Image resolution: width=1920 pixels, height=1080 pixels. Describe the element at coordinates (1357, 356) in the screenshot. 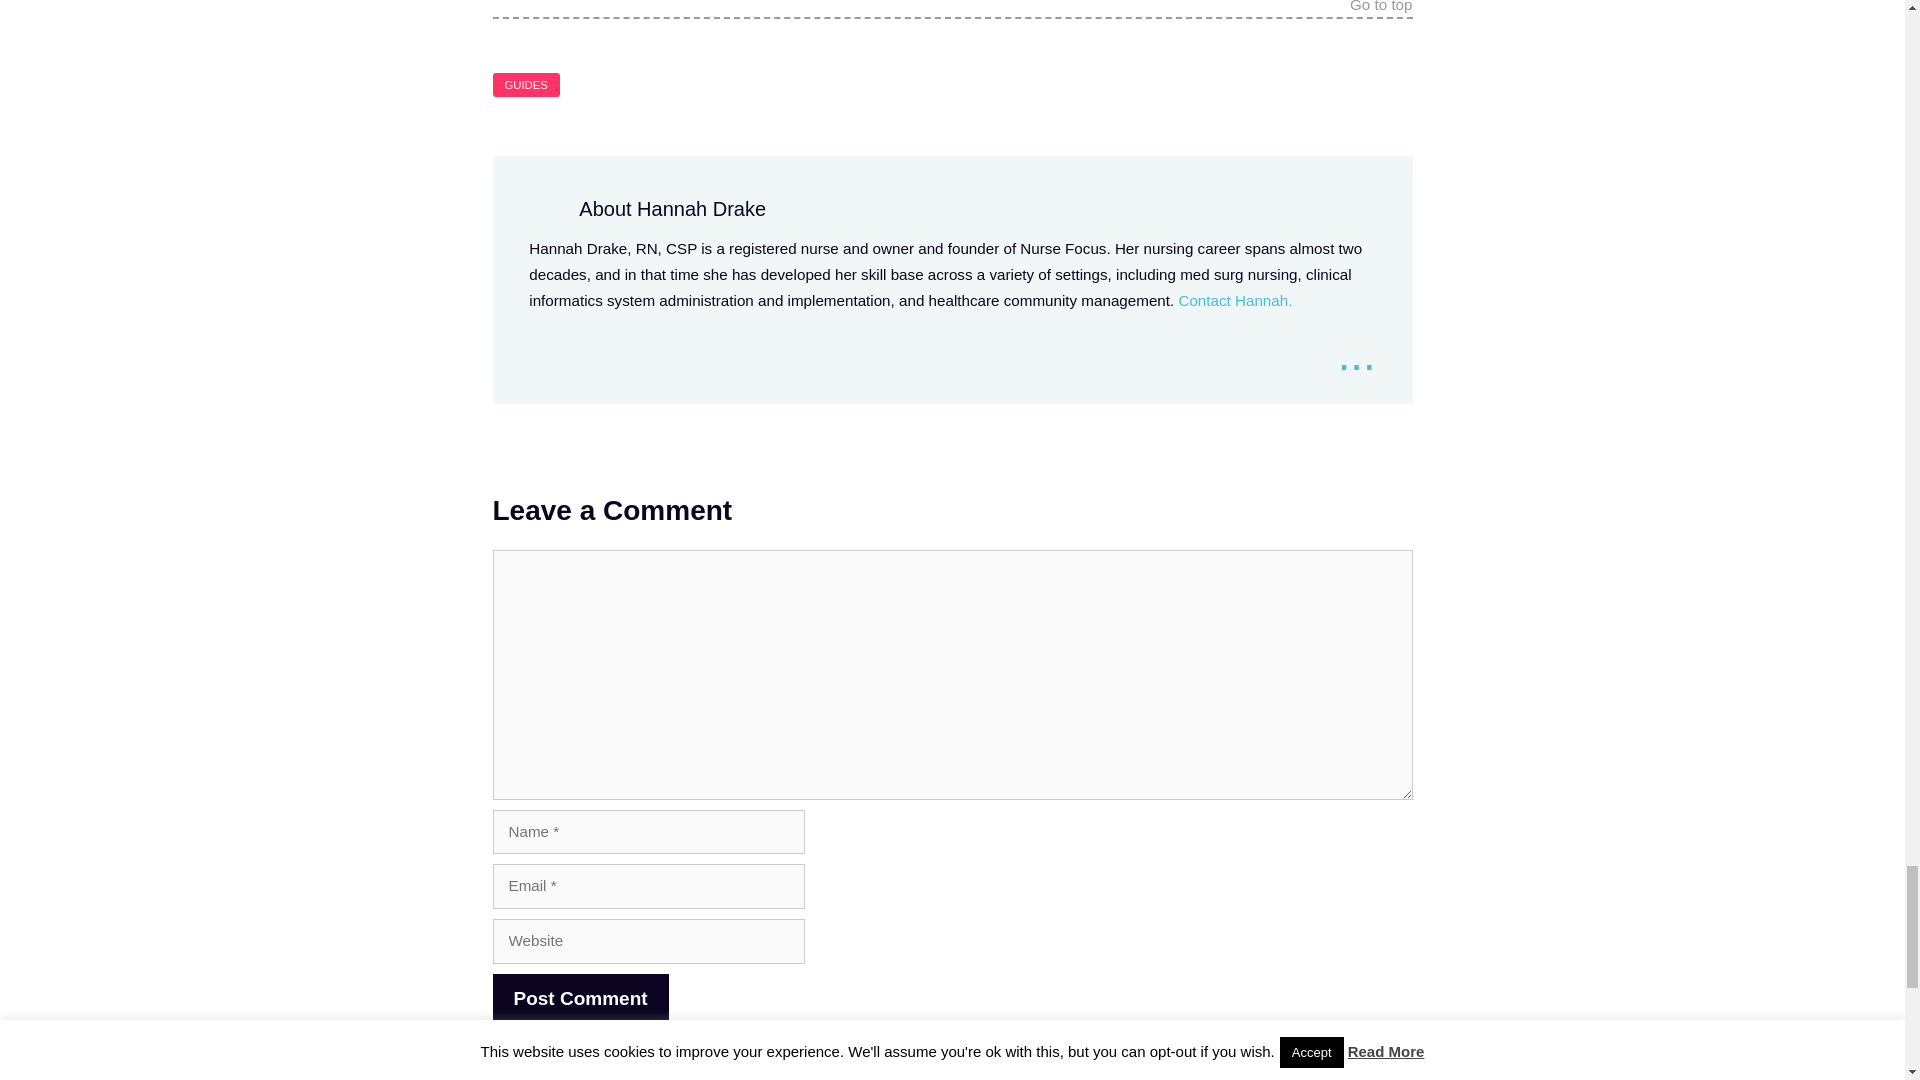

I see `Read more` at that location.